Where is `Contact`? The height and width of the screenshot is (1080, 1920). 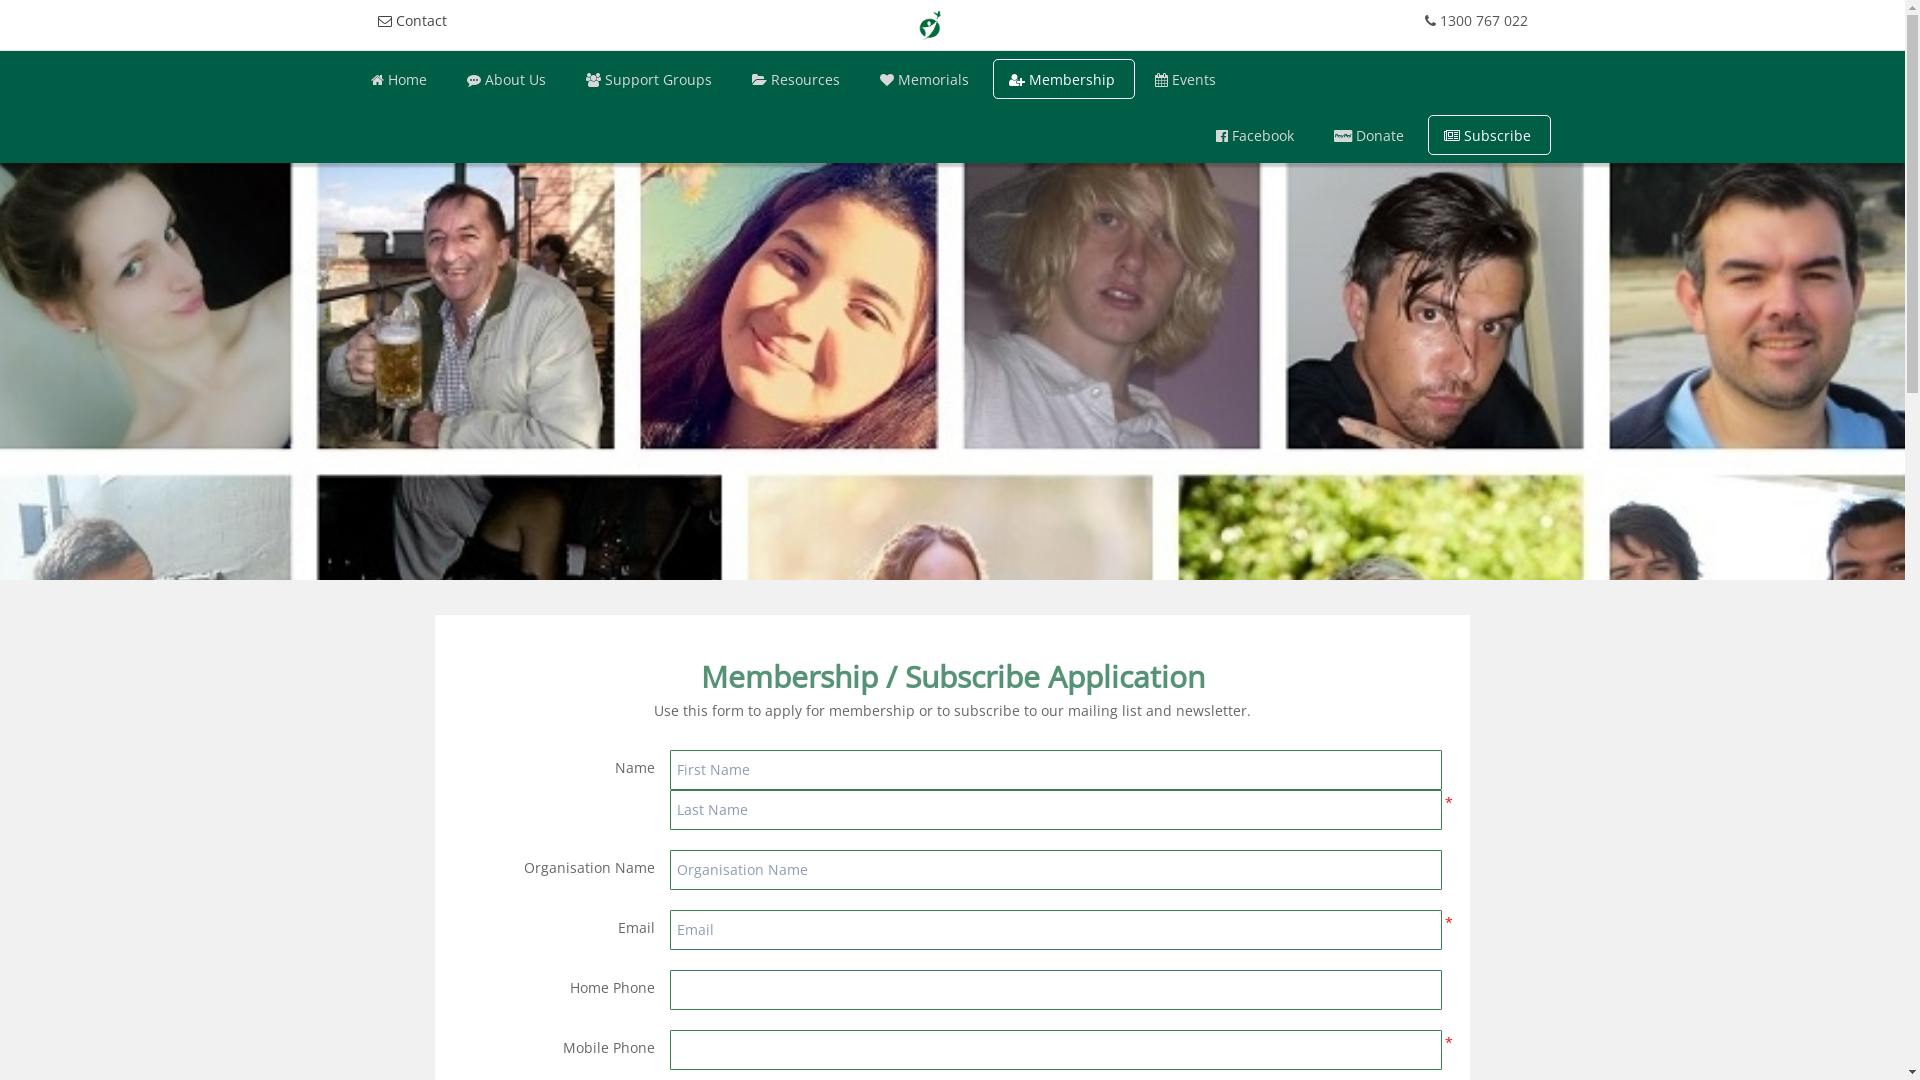
Contact is located at coordinates (416, 20).